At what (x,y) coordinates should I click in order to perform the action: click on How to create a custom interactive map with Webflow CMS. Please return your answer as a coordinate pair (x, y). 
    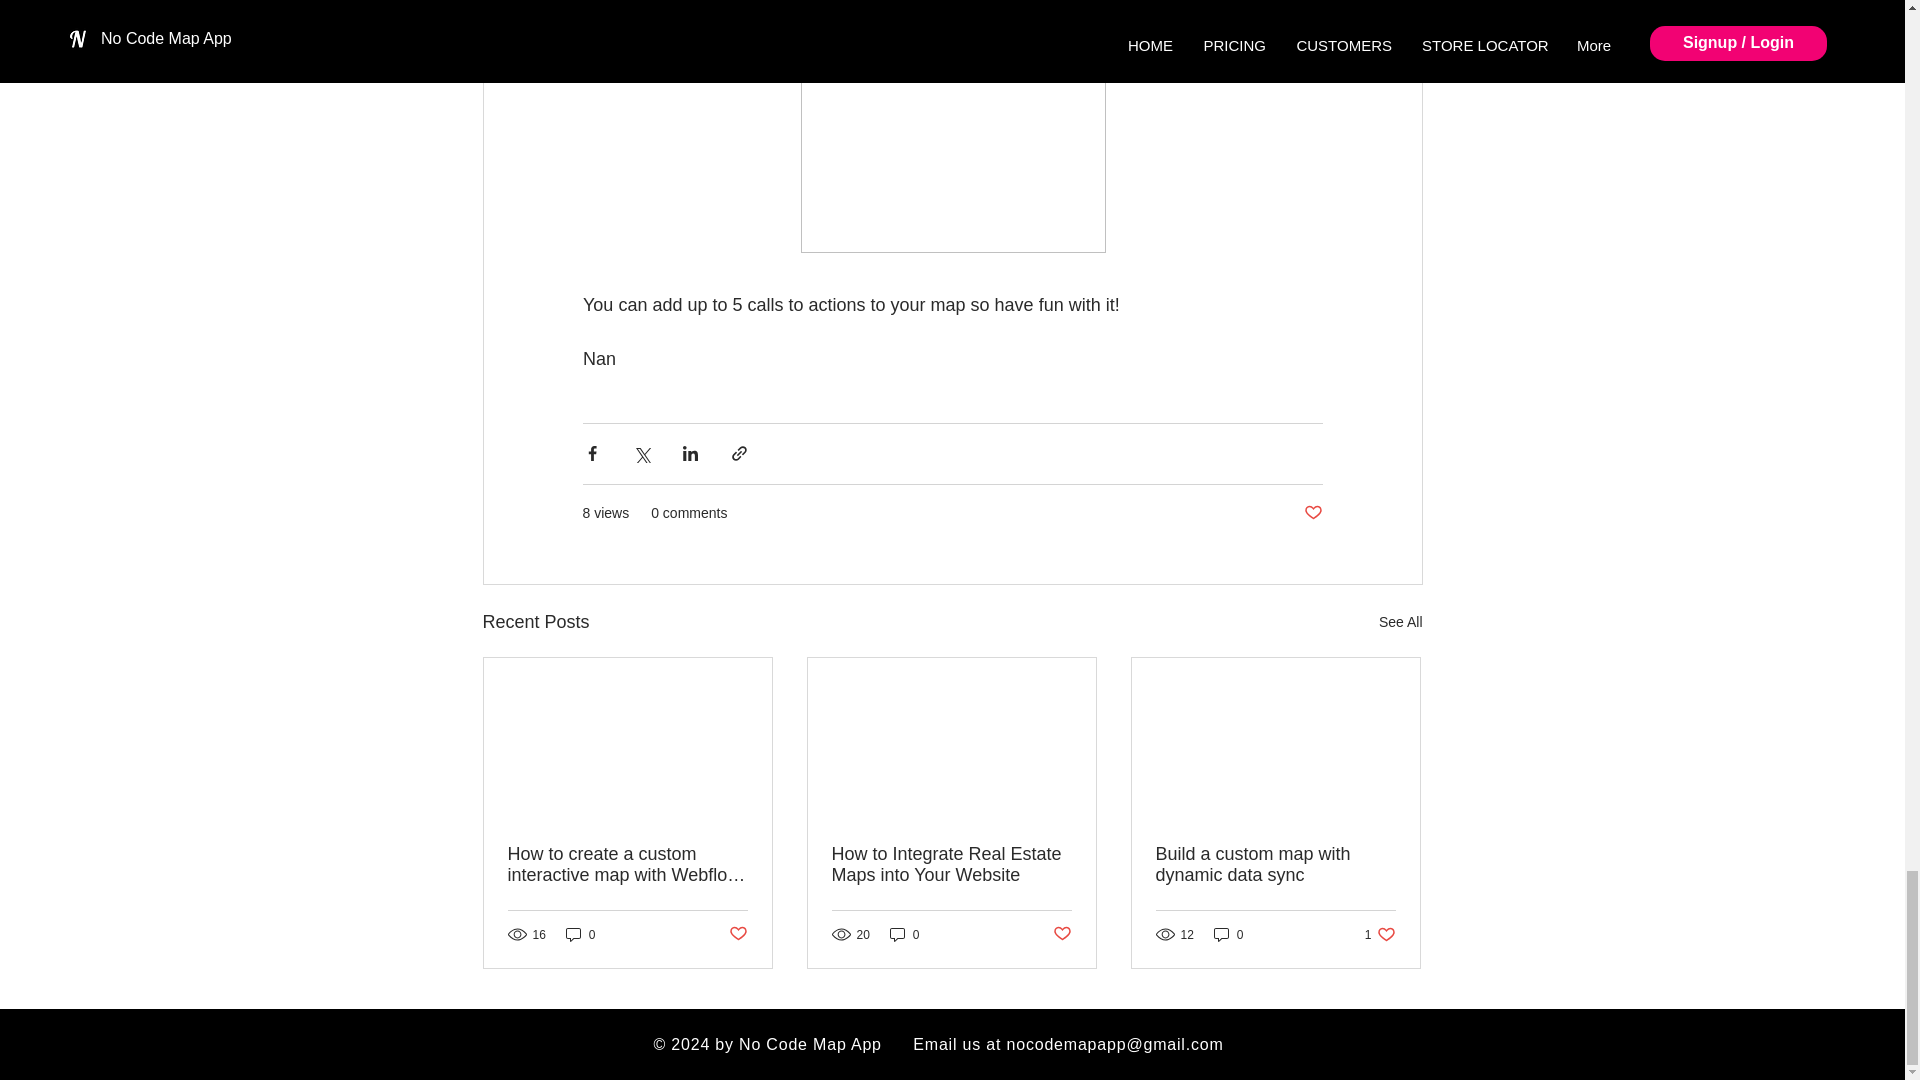
    Looking at the image, I should click on (736, 934).